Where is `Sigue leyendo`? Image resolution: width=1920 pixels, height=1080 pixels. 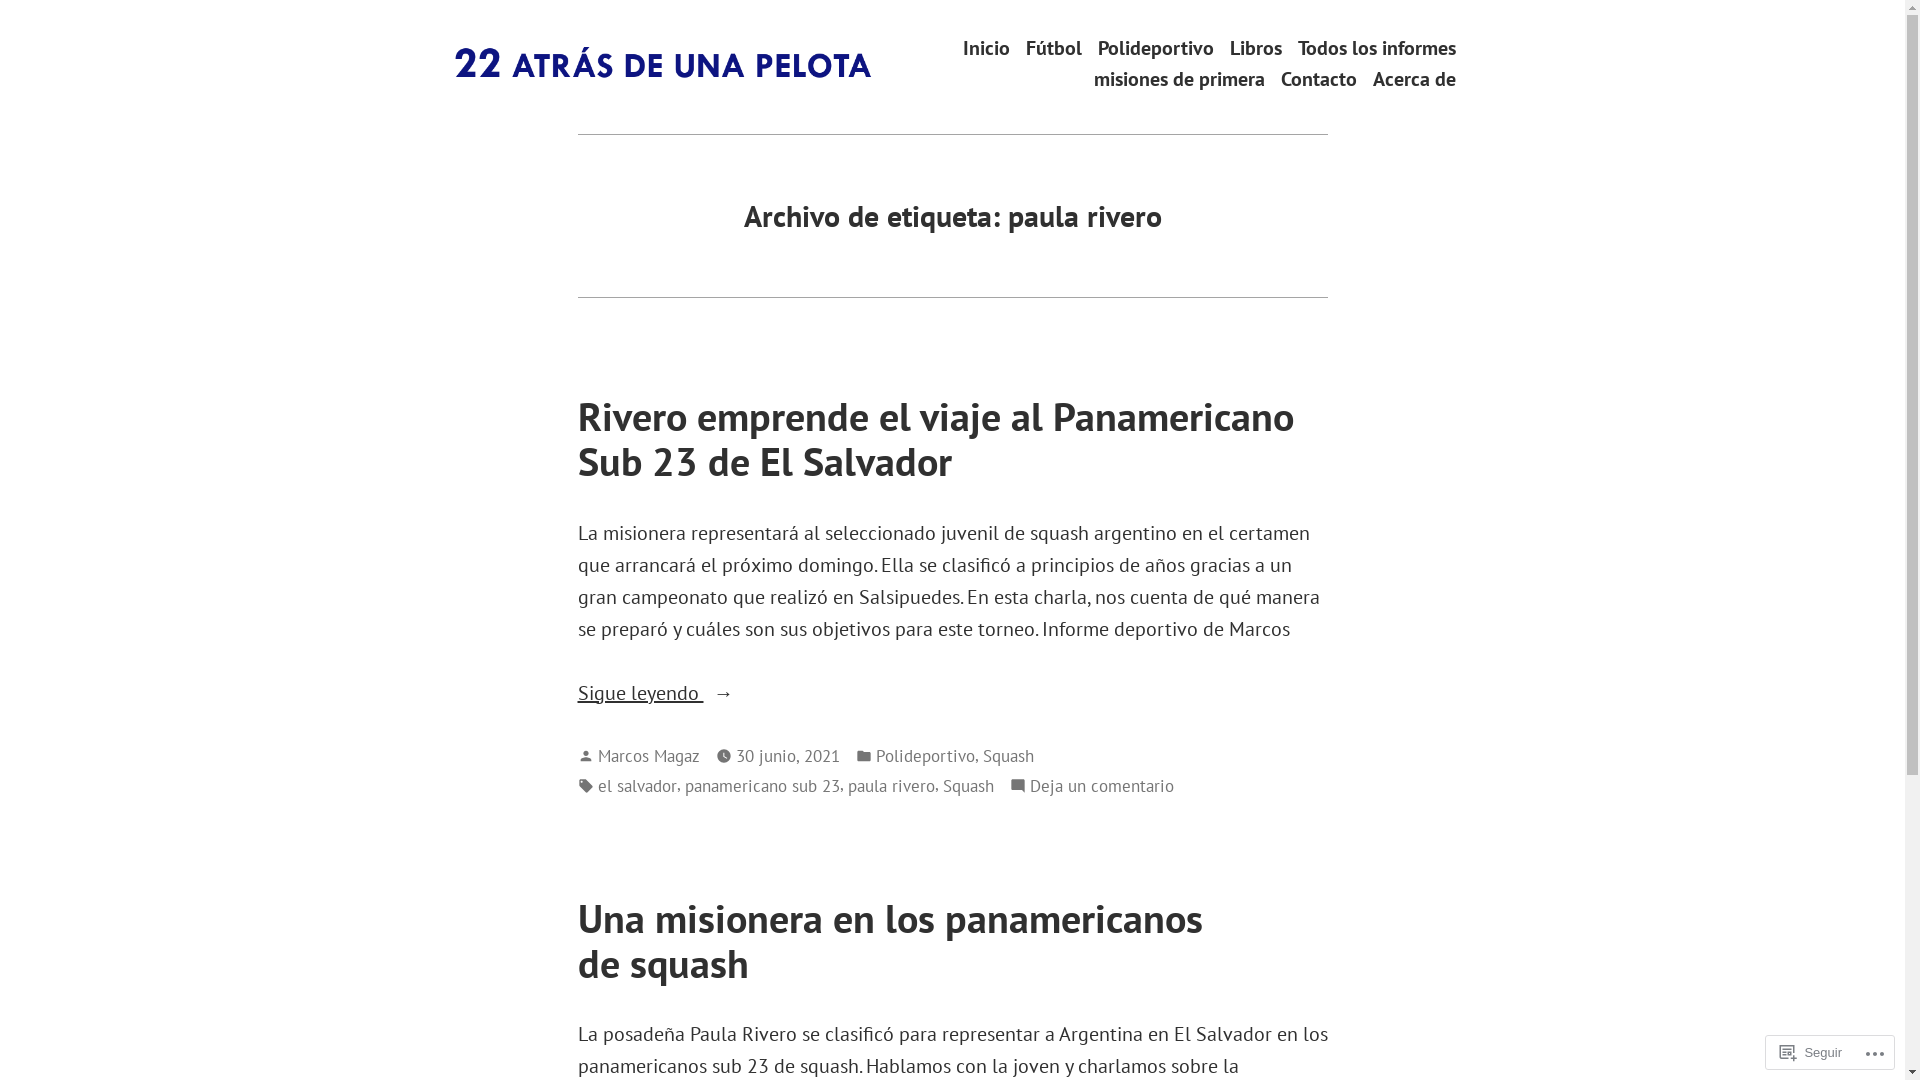 Sigue leyendo is located at coordinates (953, 693).